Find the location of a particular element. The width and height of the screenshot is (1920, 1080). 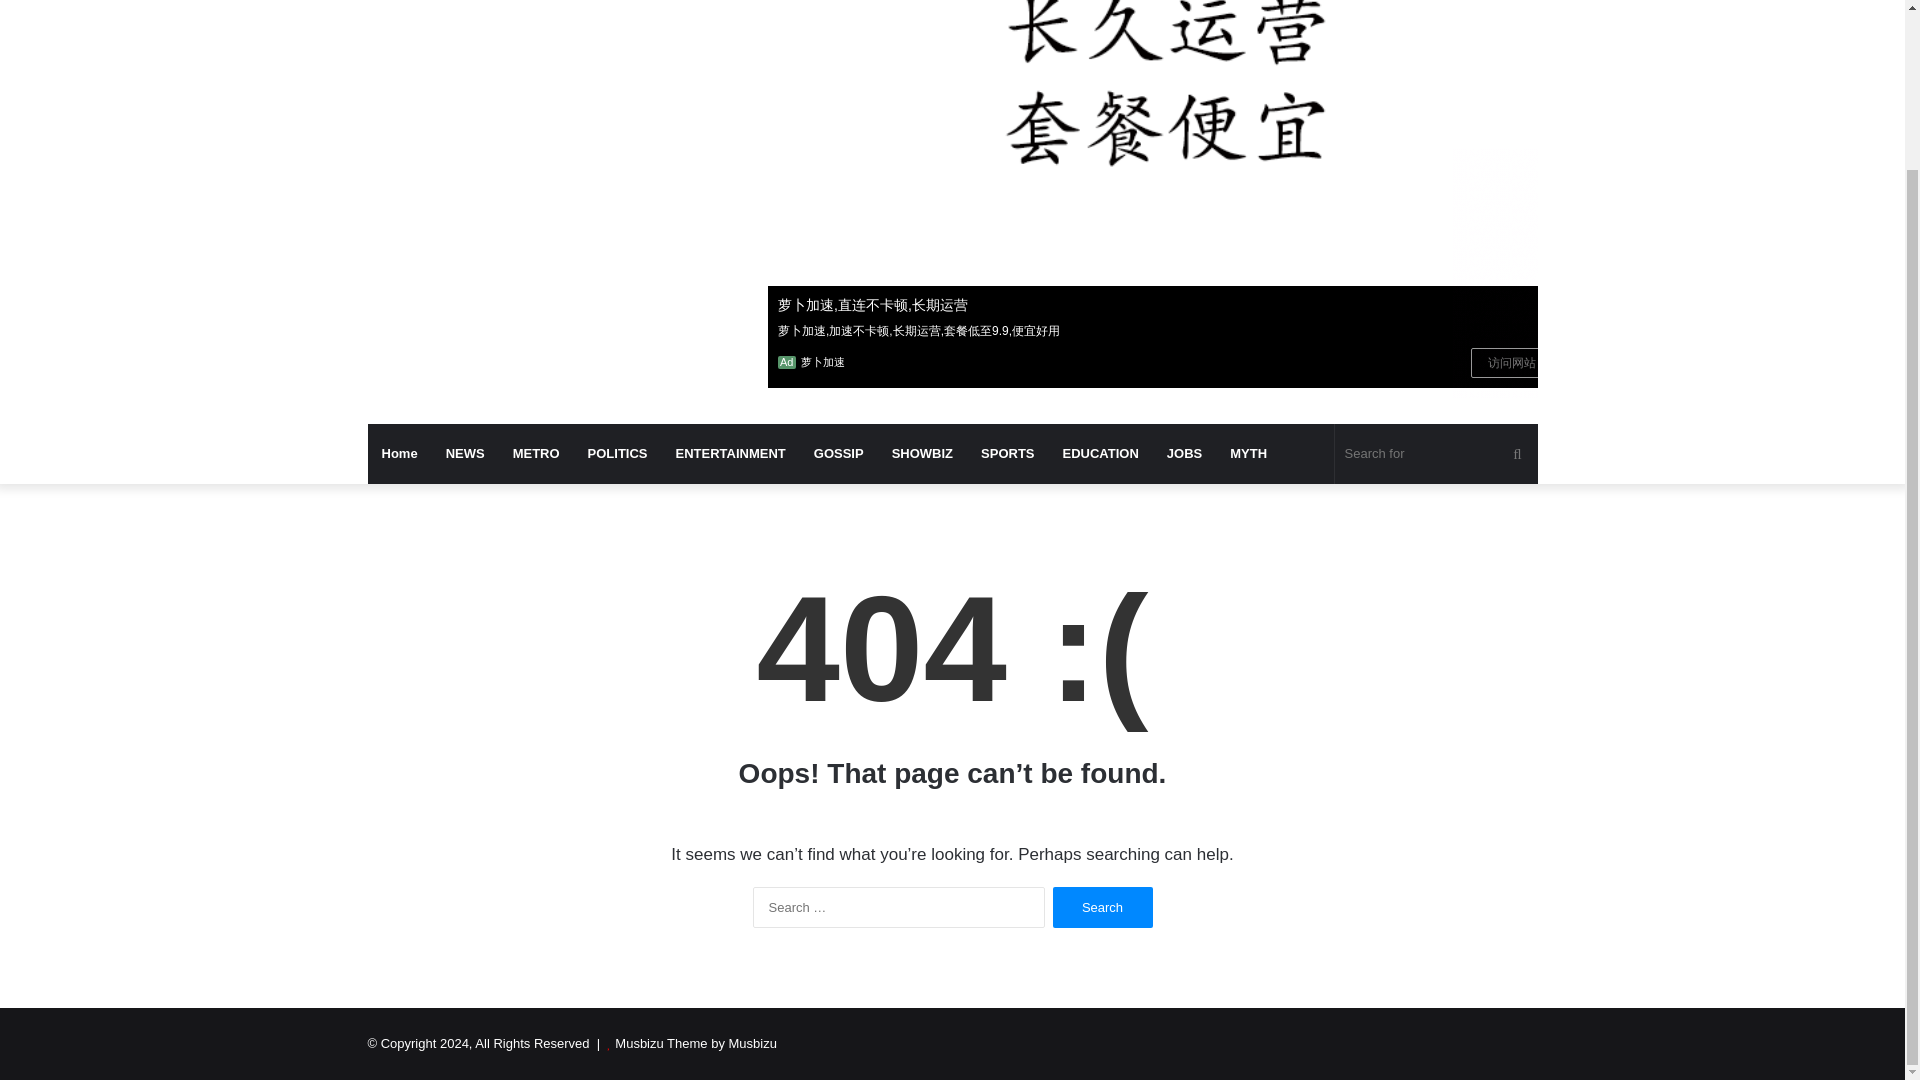

SHOWBIZ is located at coordinates (922, 454).